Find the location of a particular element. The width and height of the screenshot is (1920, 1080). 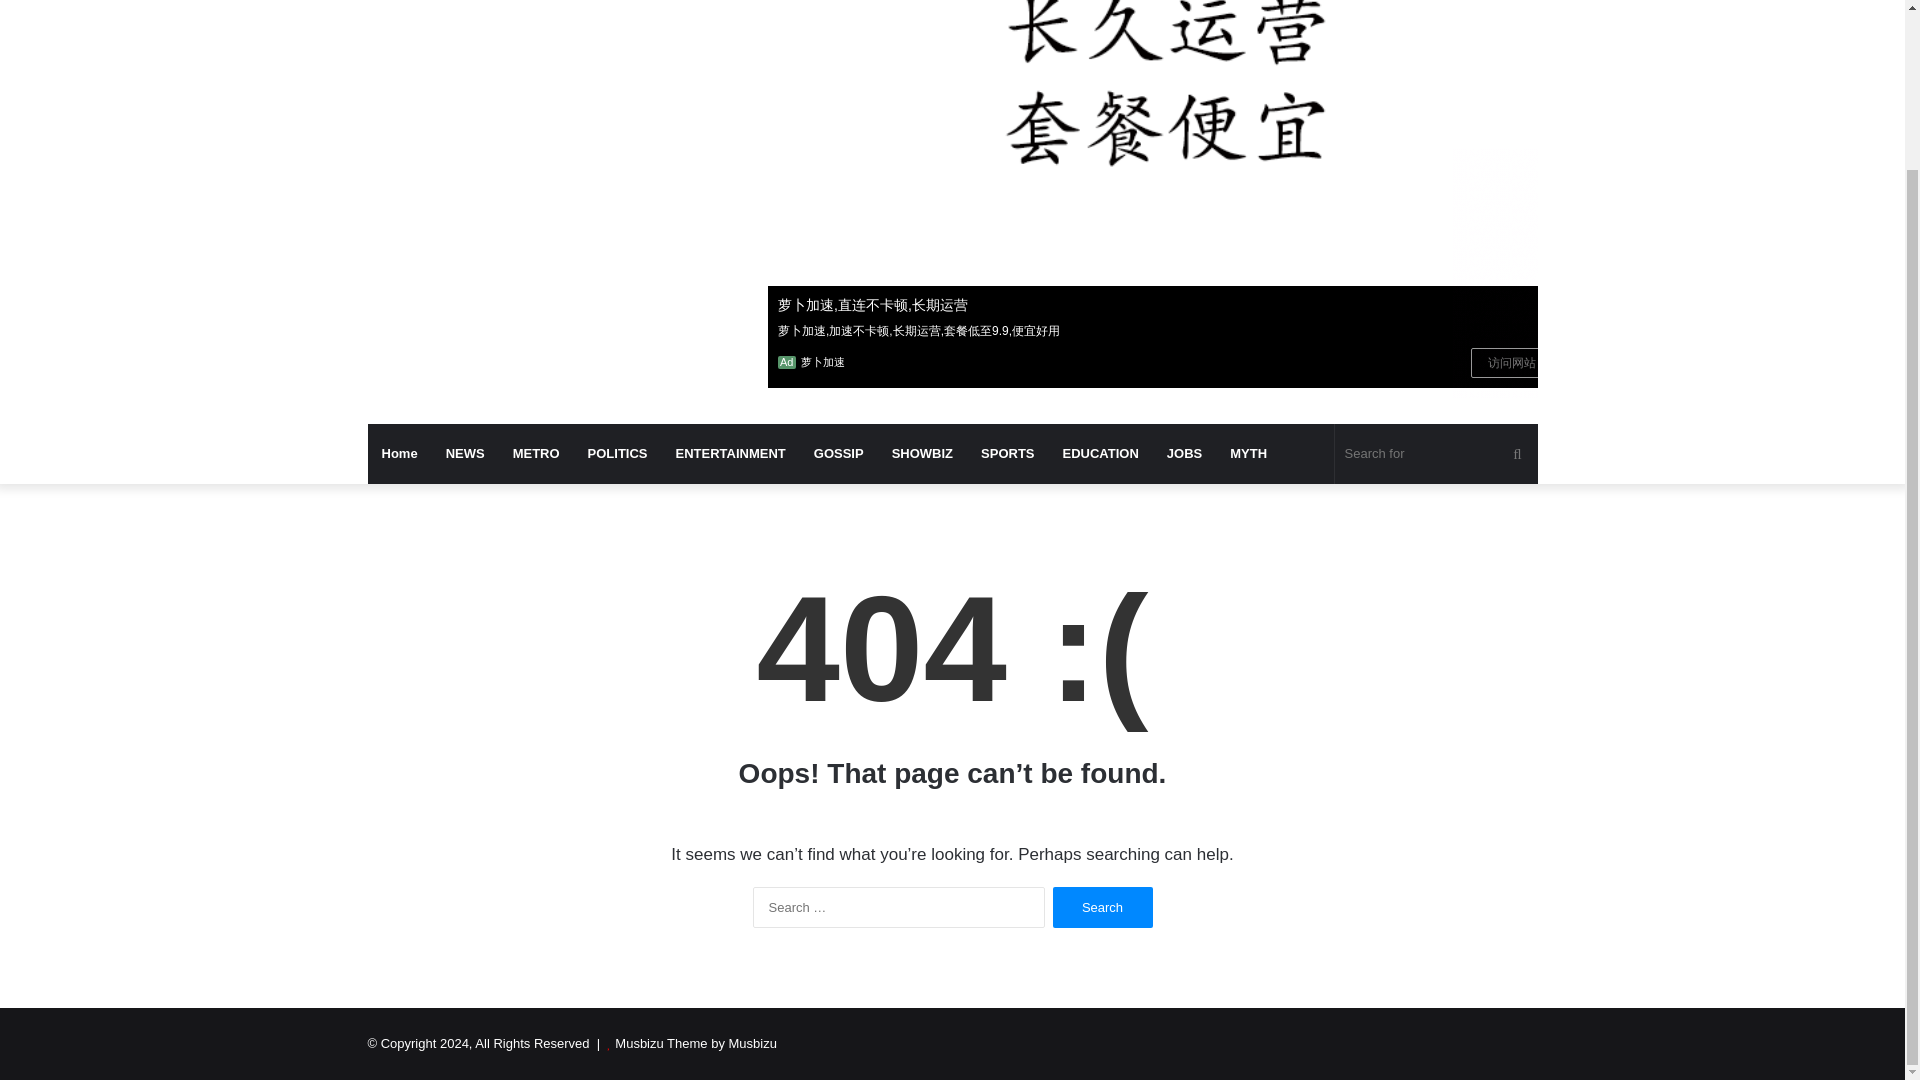

SHOWBIZ is located at coordinates (922, 454).